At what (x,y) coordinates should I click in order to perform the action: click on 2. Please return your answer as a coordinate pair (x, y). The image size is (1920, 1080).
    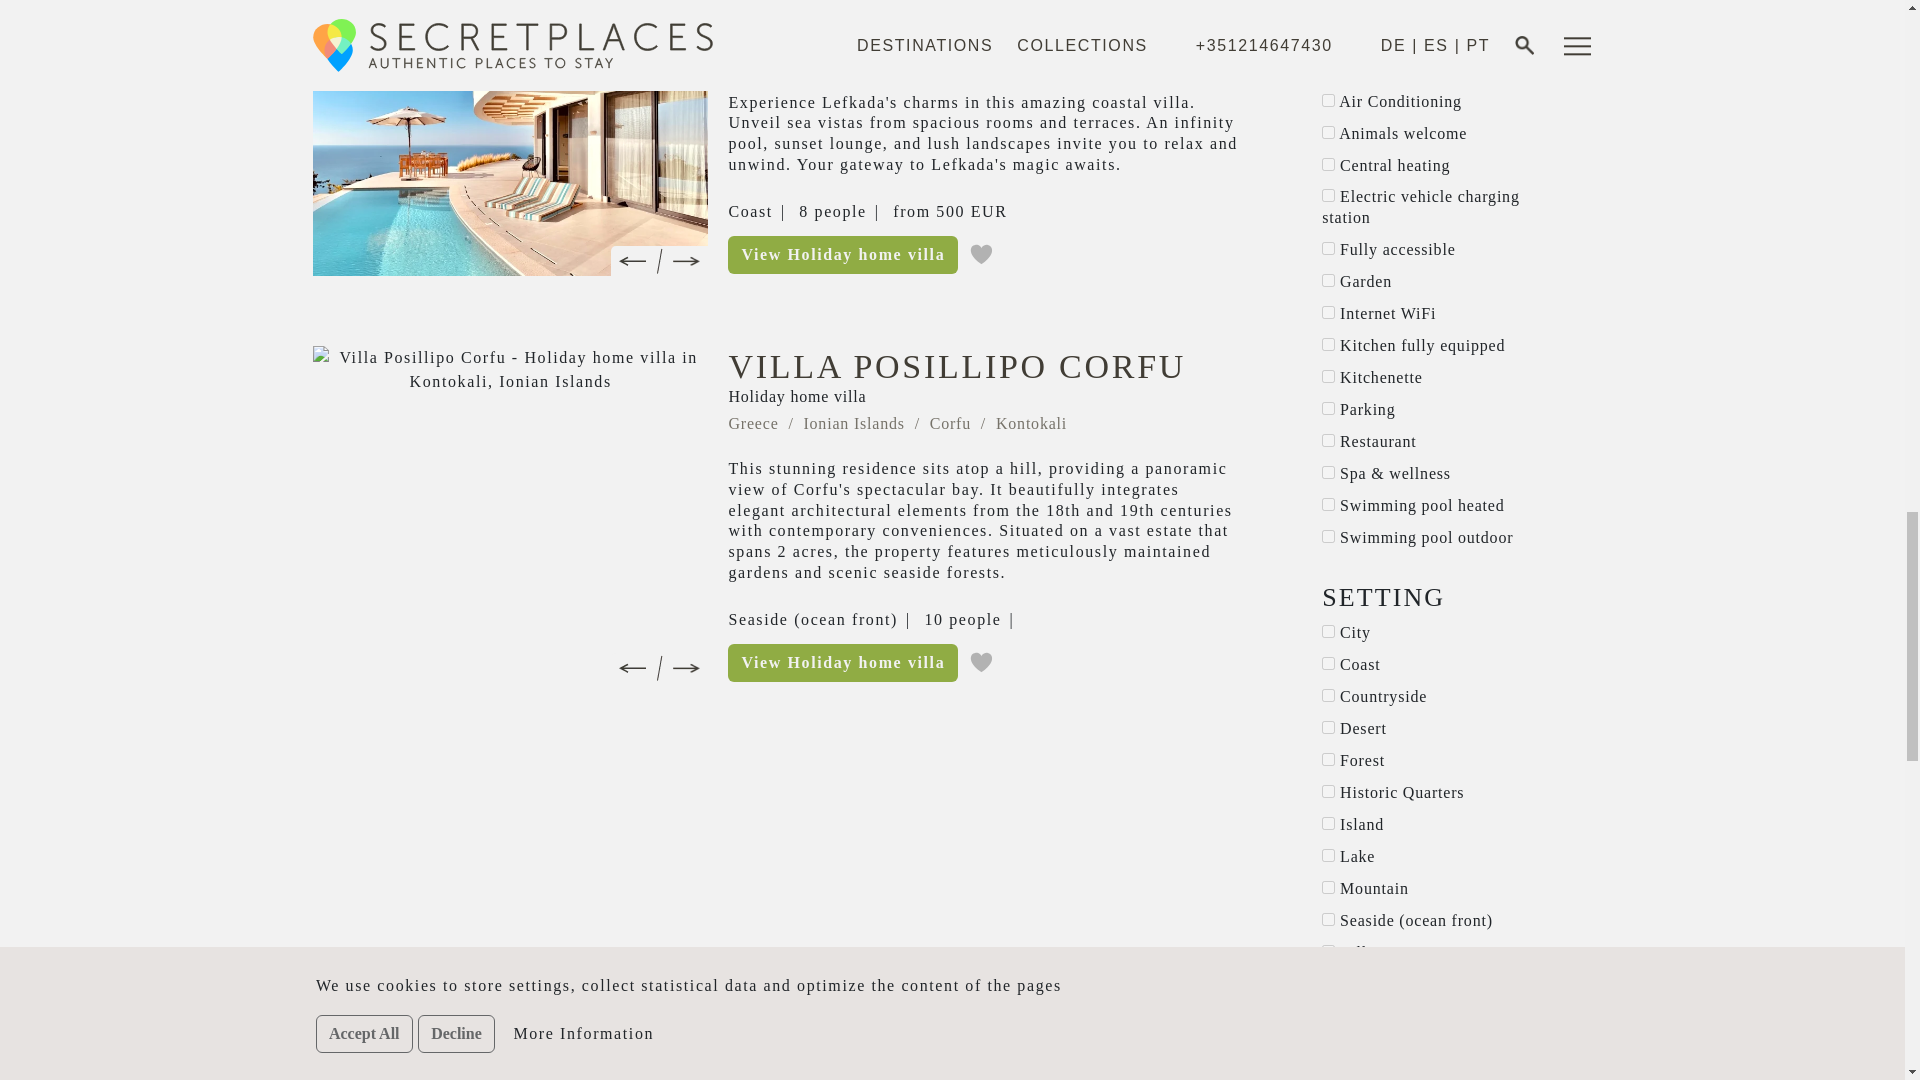
    Looking at the image, I should click on (1328, 132).